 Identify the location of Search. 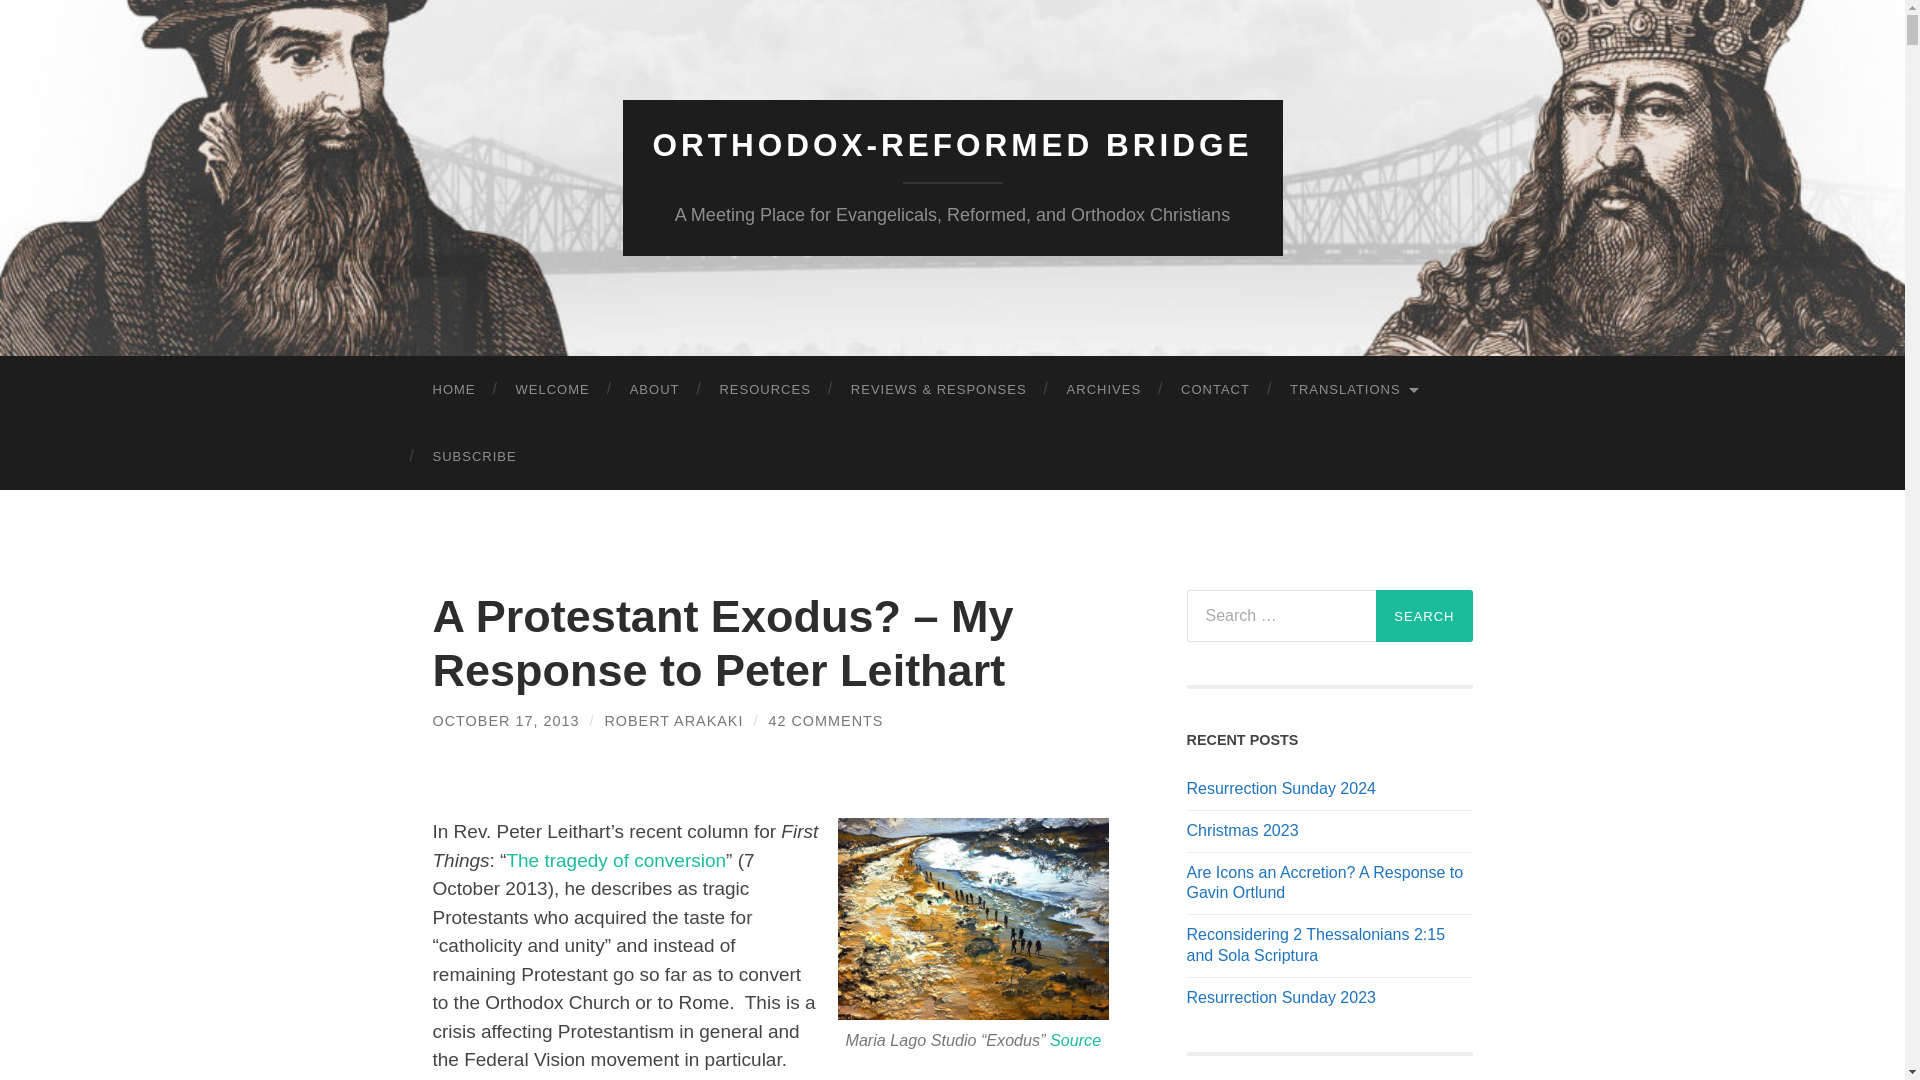
(1424, 615).